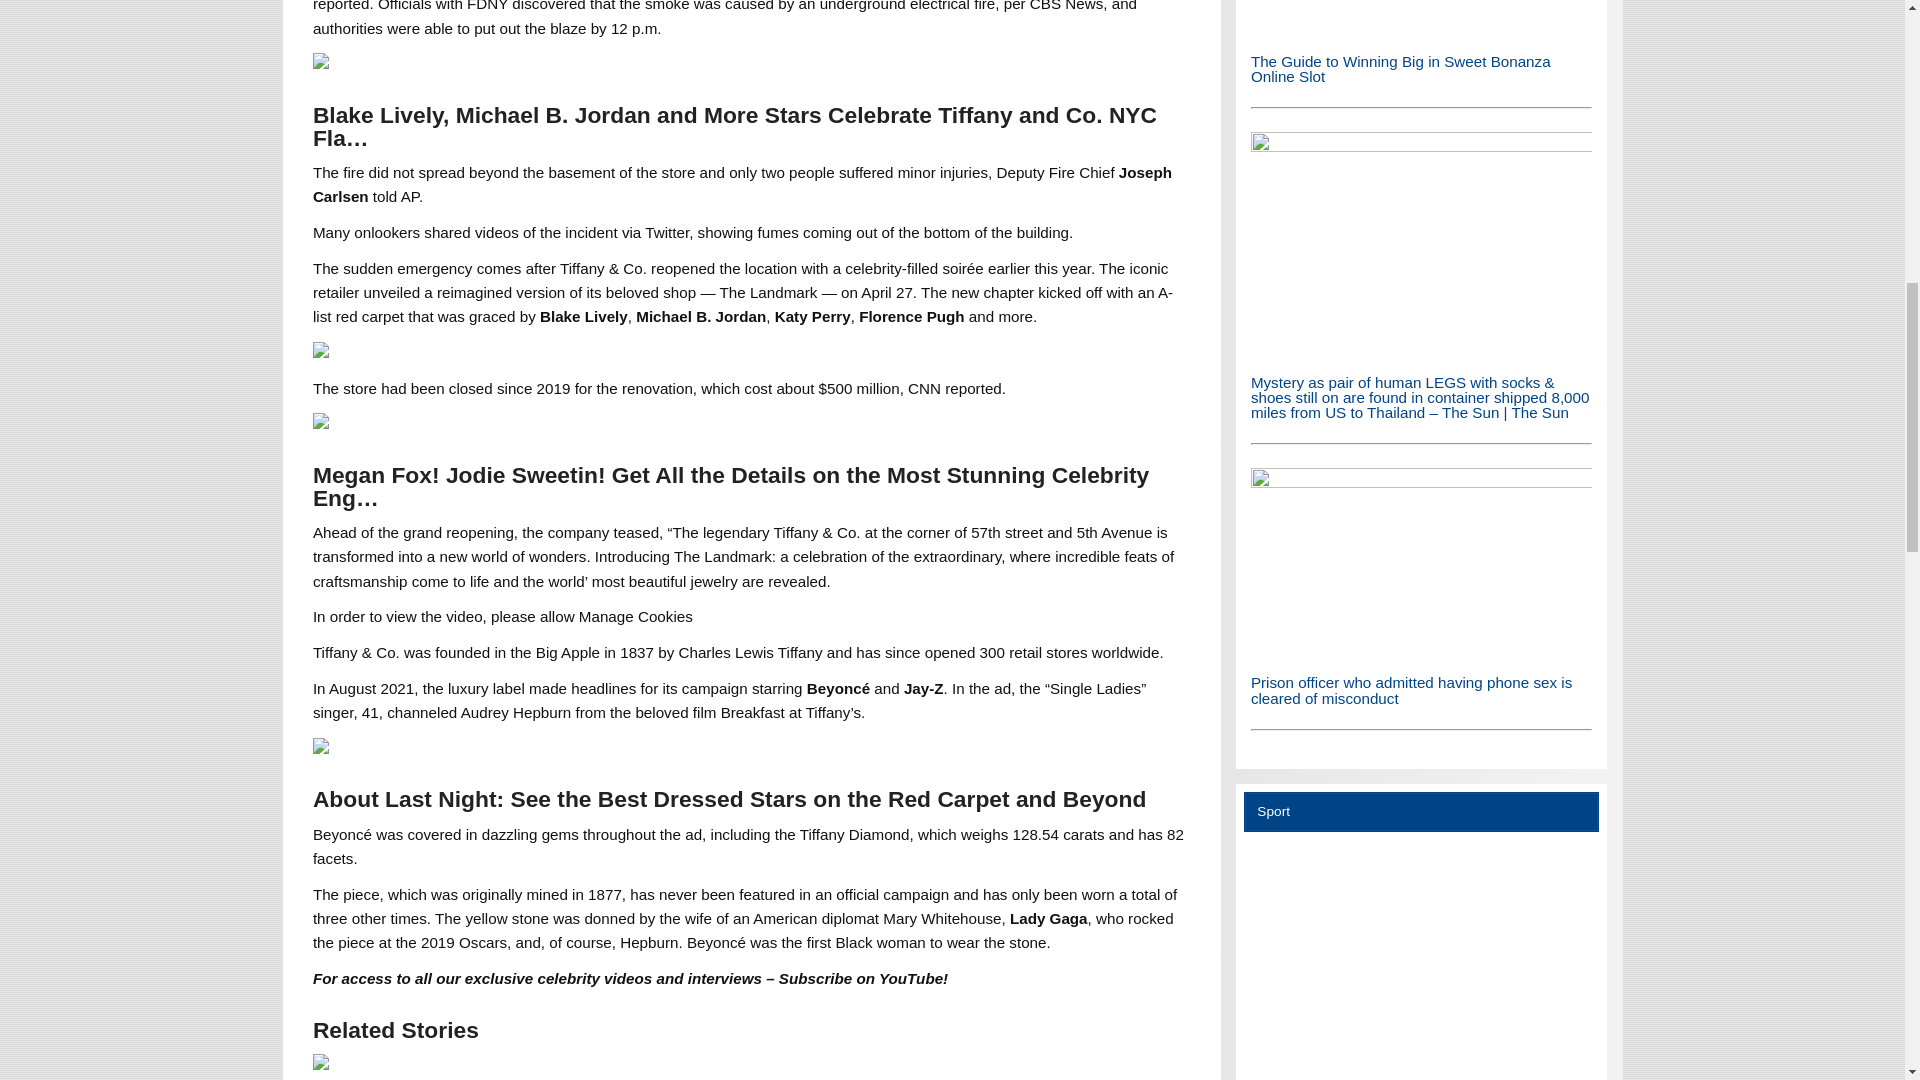 This screenshot has height=1080, width=1920. What do you see at coordinates (1421, 18) in the screenshot?
I see `The Guide to Winning Big in Sweet Bonanza Online Slot` at bounding box center [1421, 18].